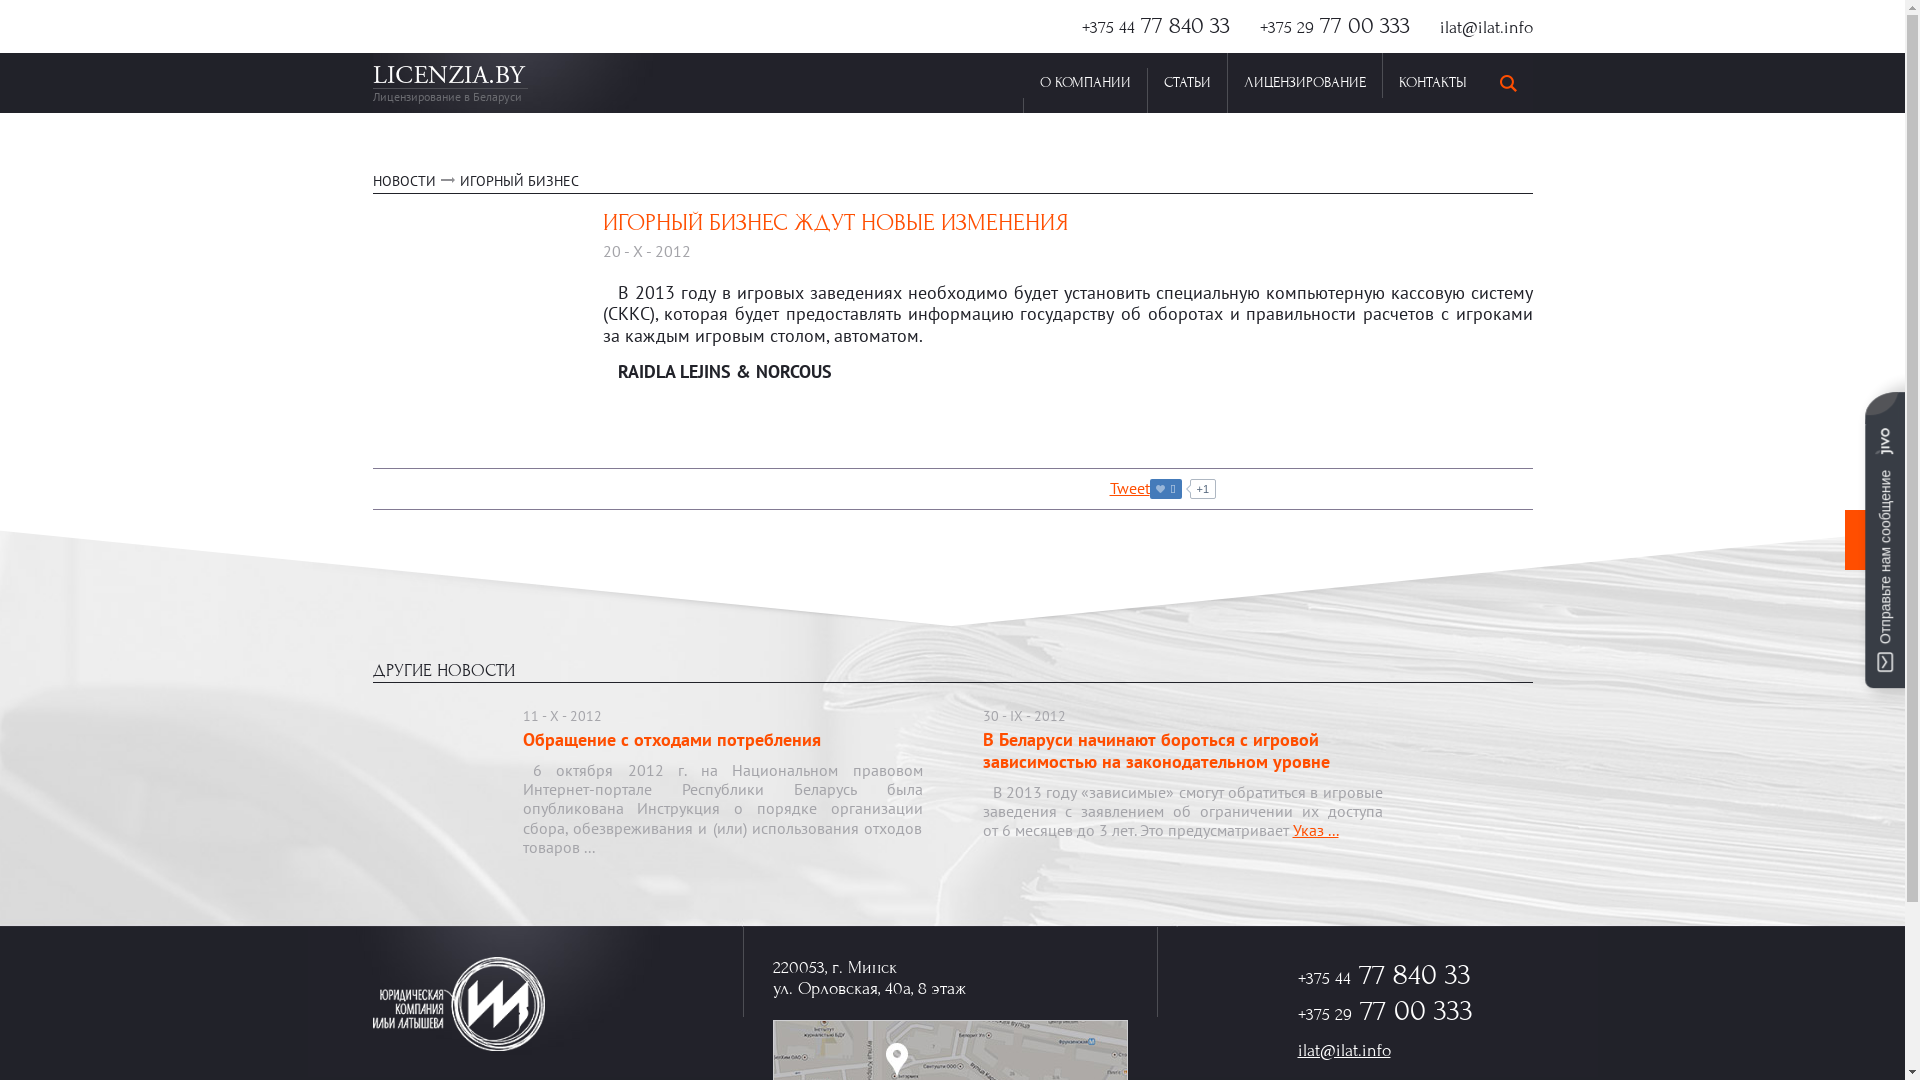 The width and height of the screenshot is (1920, 1080). I want to click on ilat@ilat.info, so click(1486, 28).